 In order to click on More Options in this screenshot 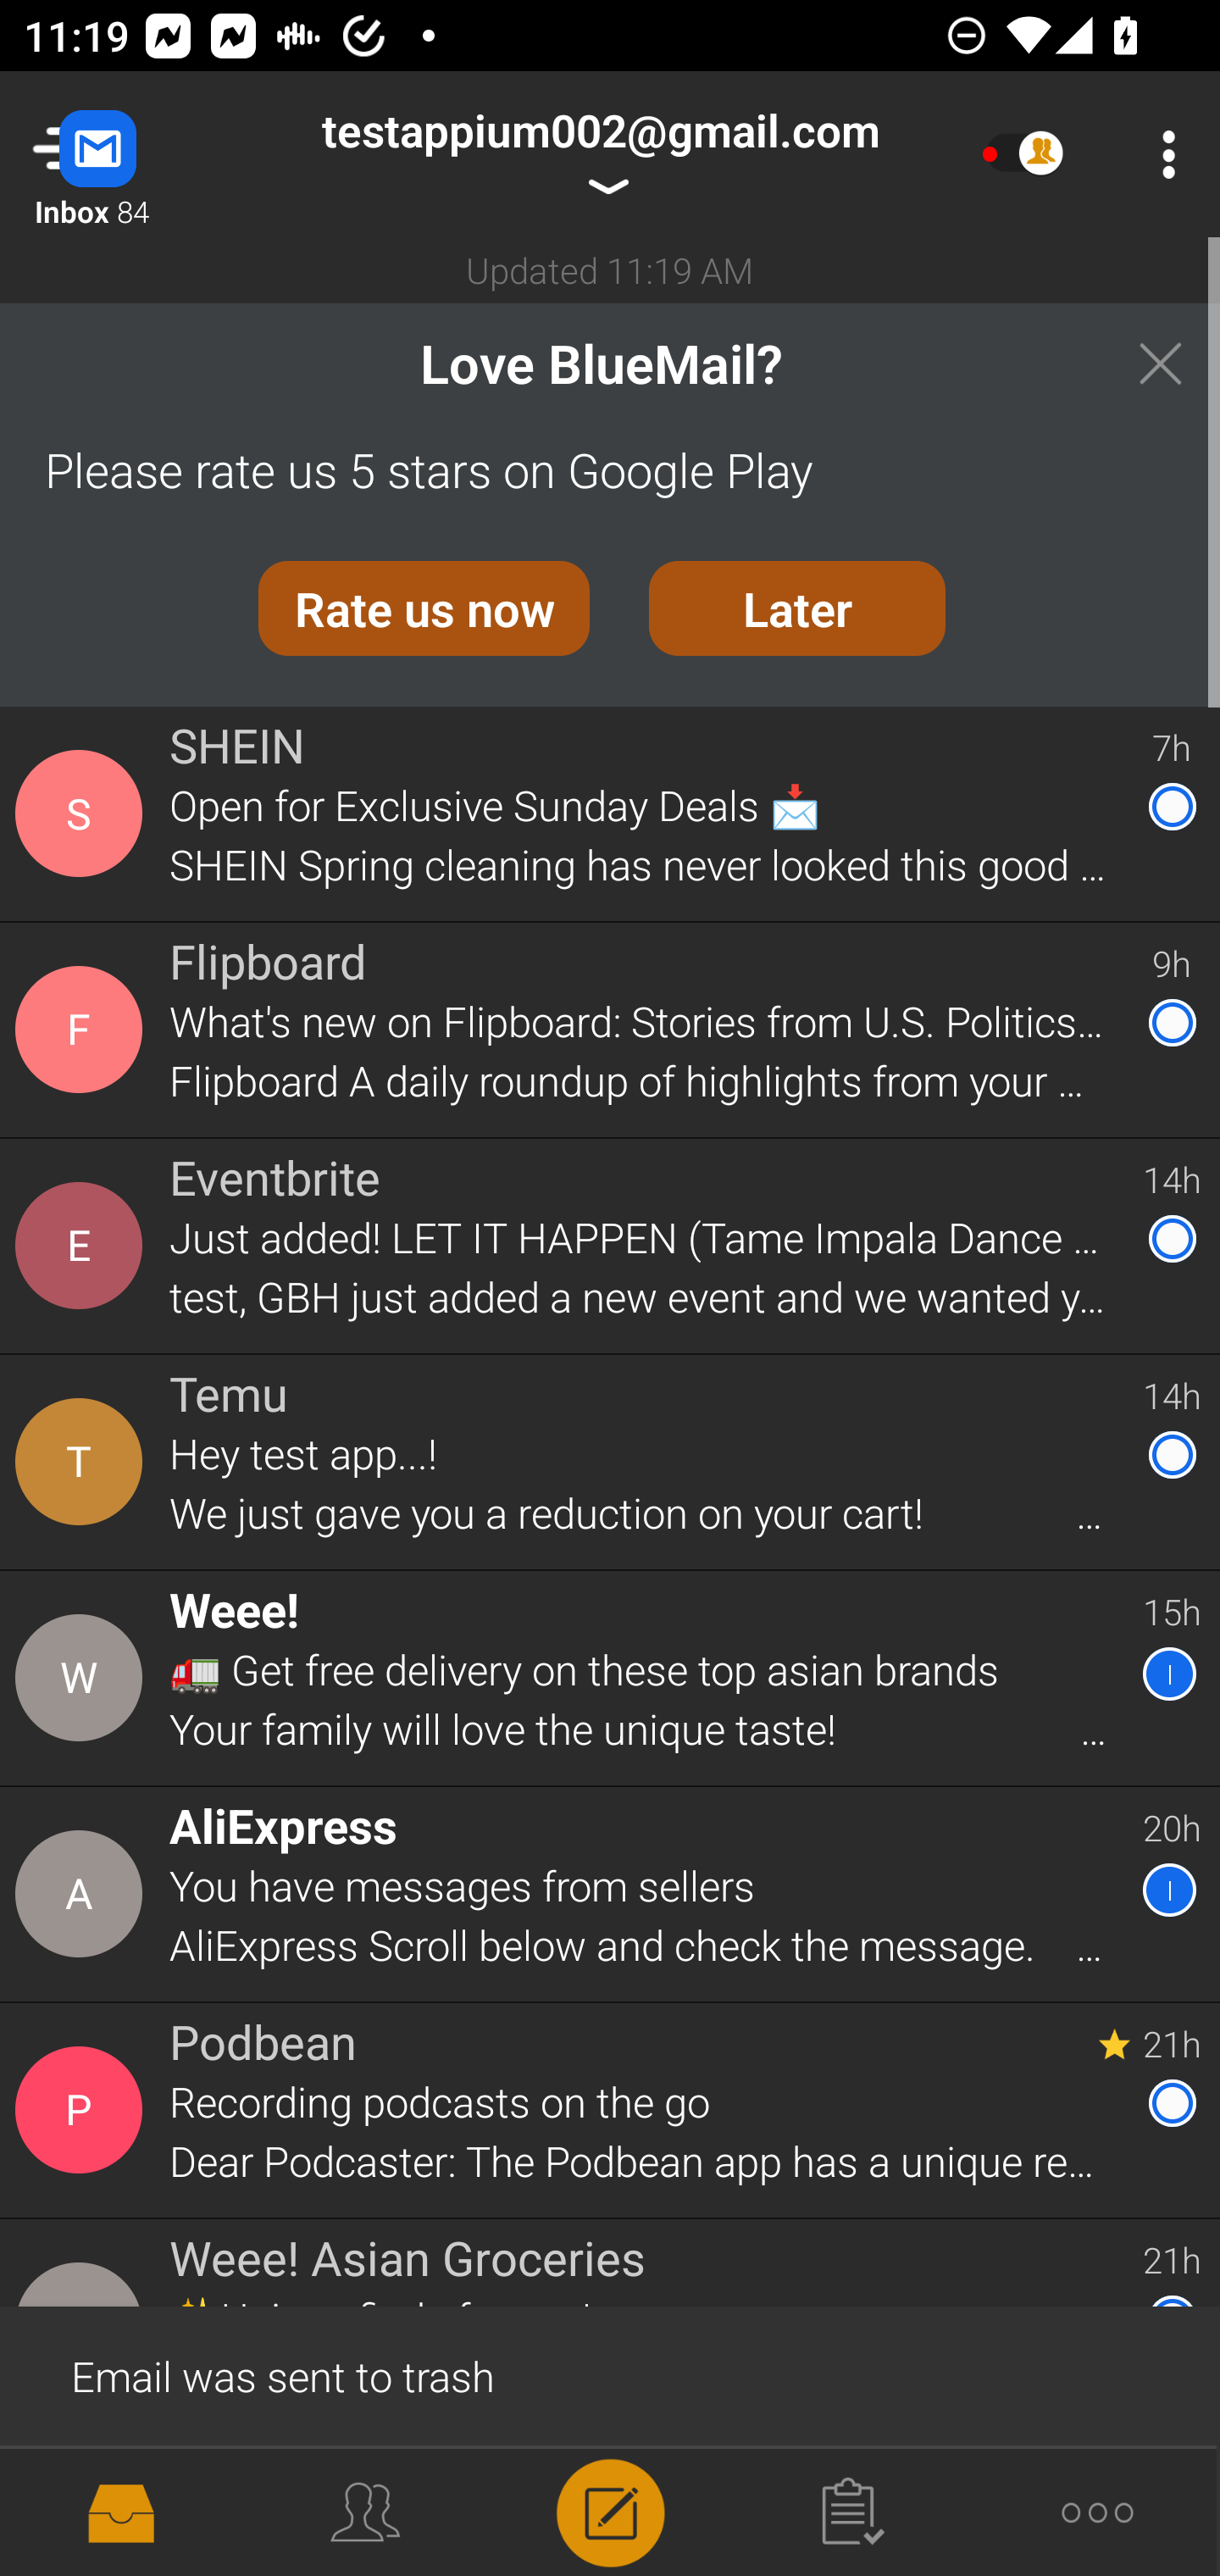, I will do `click(1161, 154)`.